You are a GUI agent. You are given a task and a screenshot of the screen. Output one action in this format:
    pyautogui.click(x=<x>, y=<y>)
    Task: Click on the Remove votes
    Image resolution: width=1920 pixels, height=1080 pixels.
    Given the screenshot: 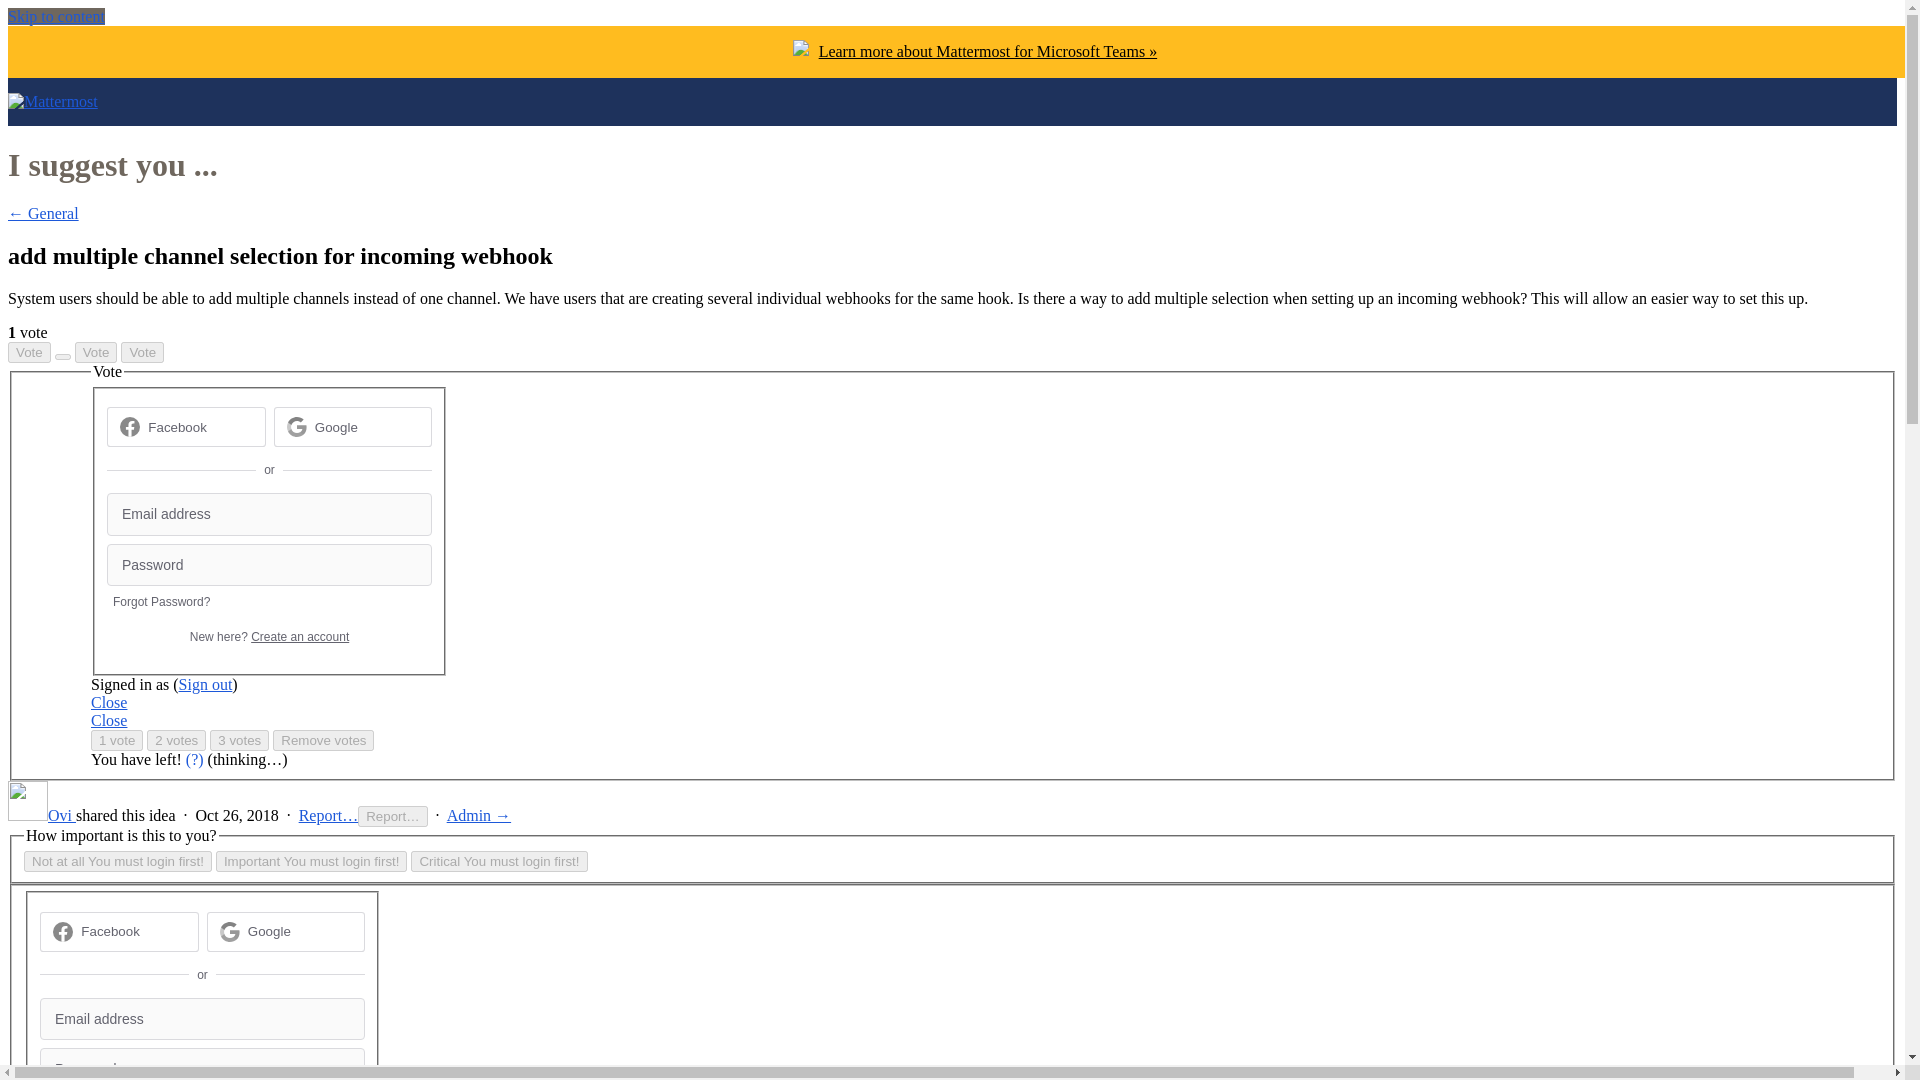 What is the action you would take?
    pyautogui.click(x=323, y=740)
    